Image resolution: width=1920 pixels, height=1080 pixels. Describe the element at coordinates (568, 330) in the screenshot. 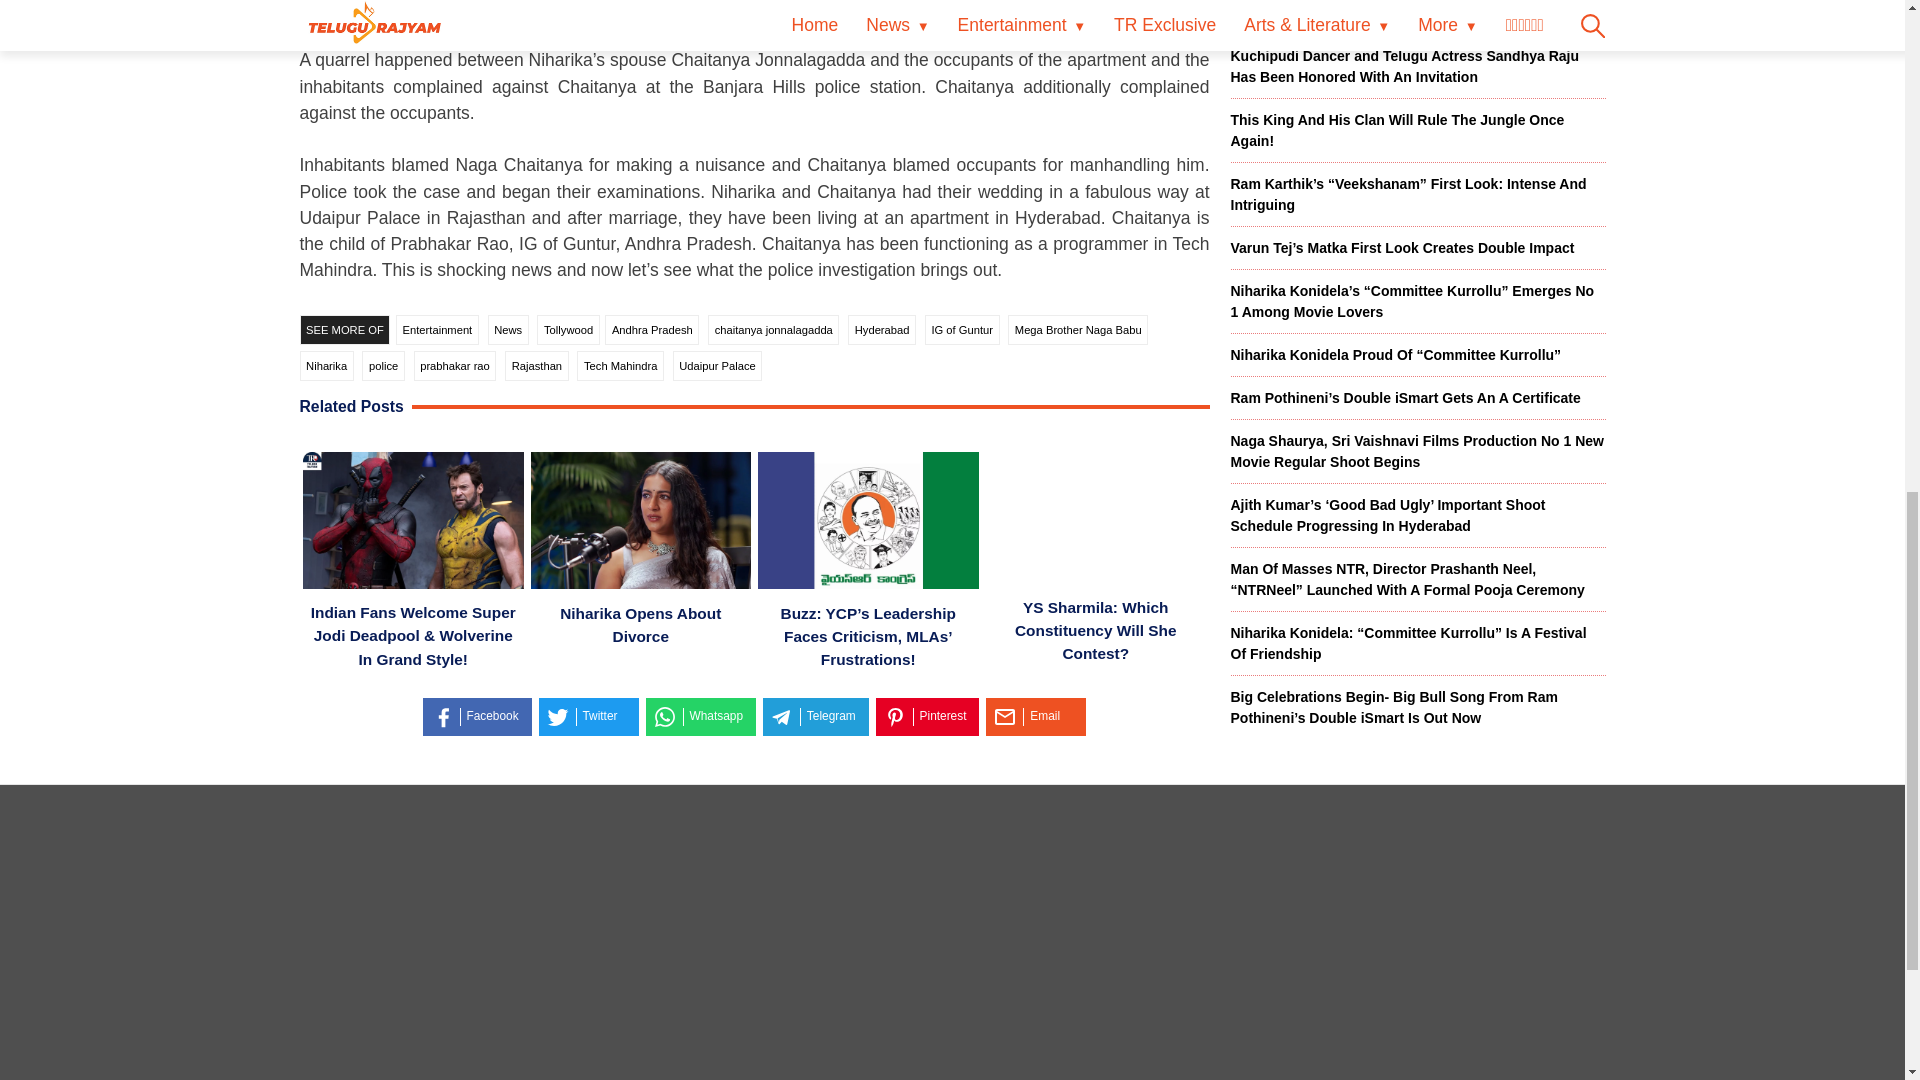

I see `Tollywood` at that location.